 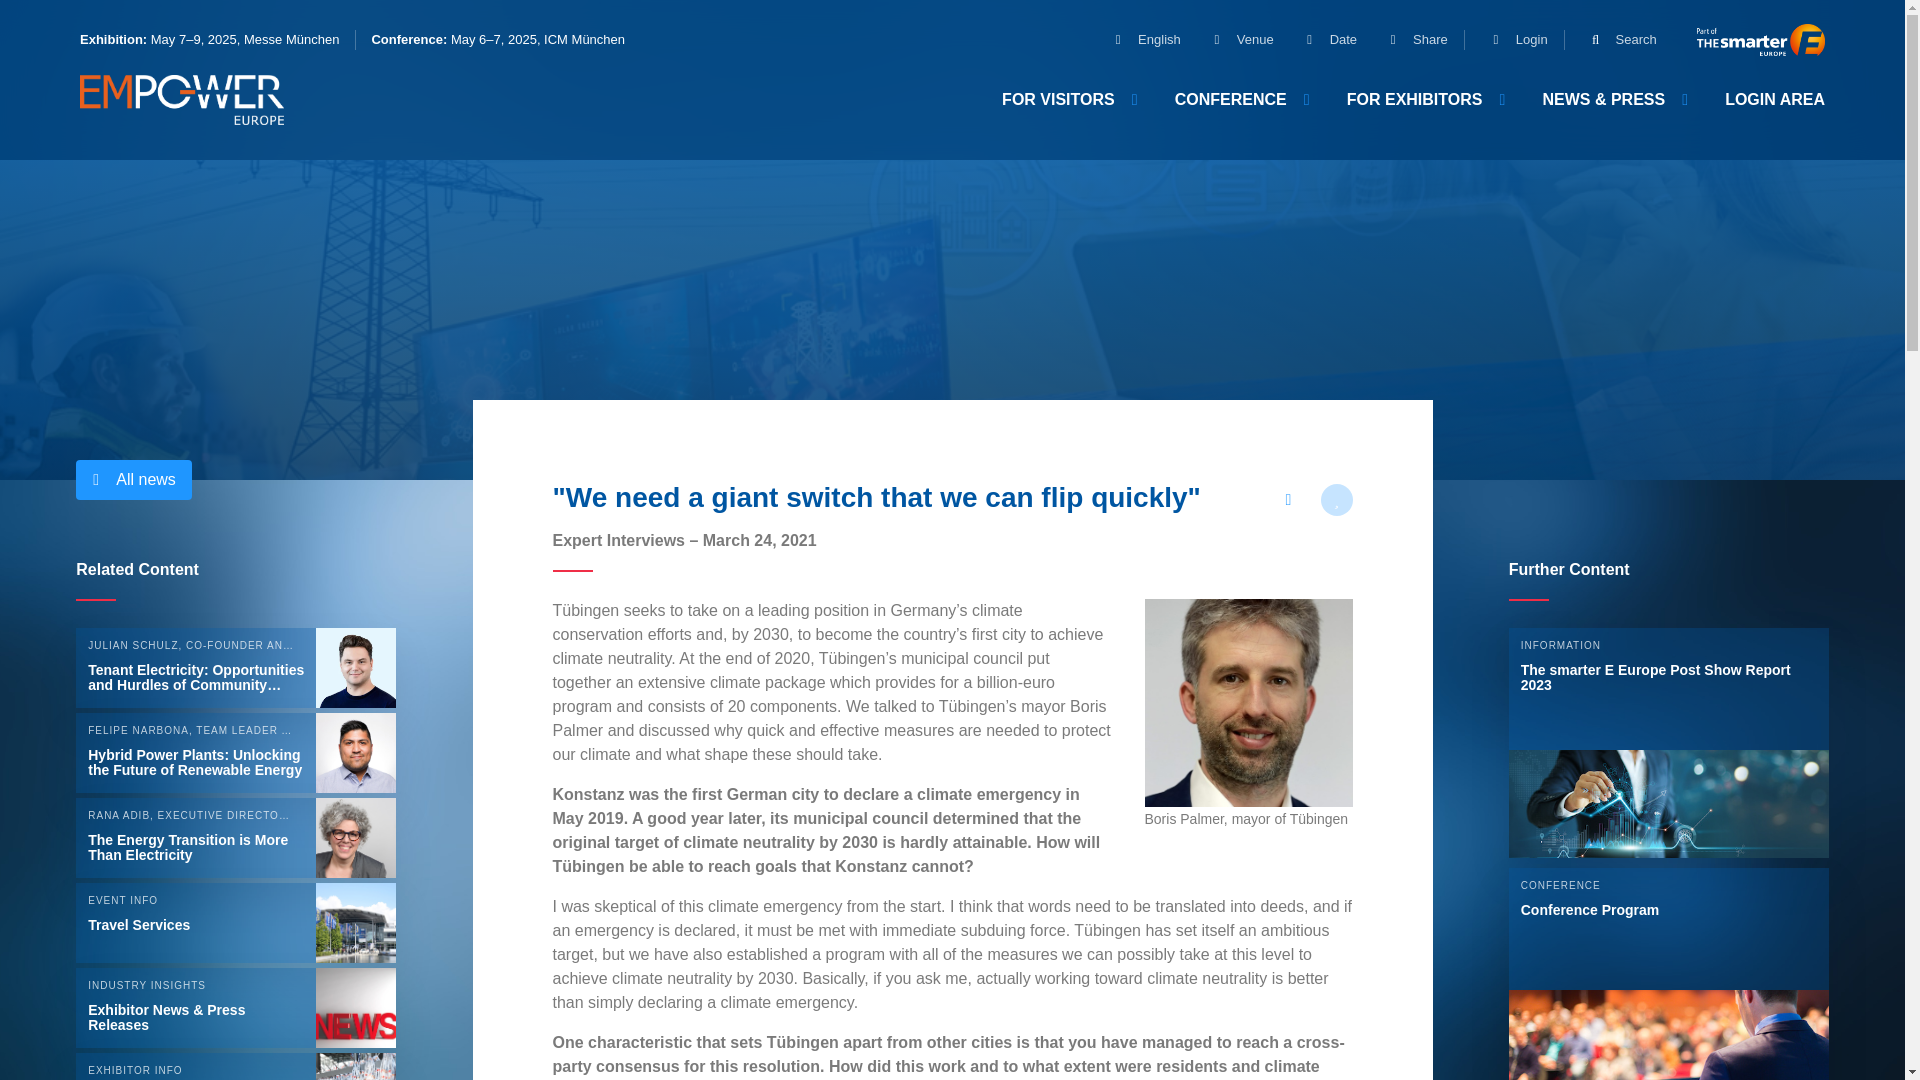 What do you see at coordinates (1139, 40) in the screenshot?
I see `English` at bounding box center [1139, 40].